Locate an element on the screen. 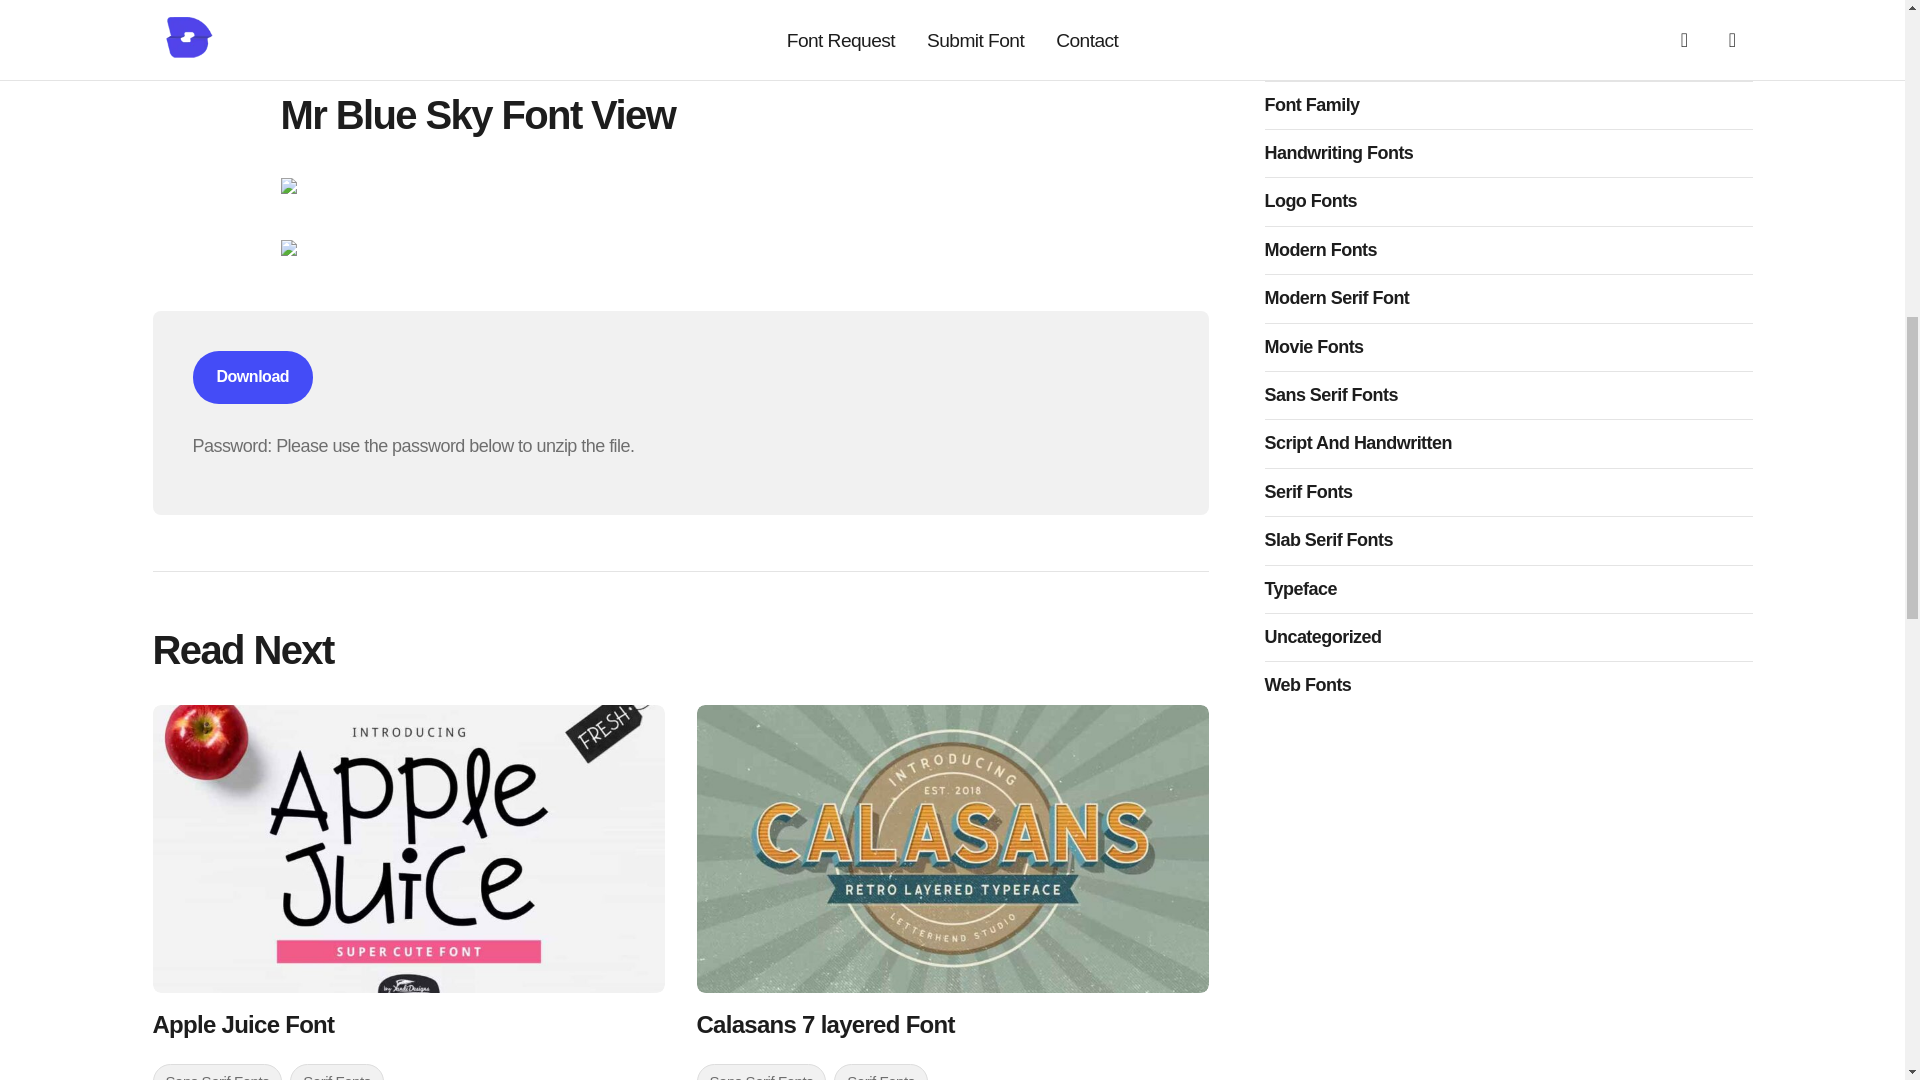  Apple Juice Font is located at coordinates (408, 848).